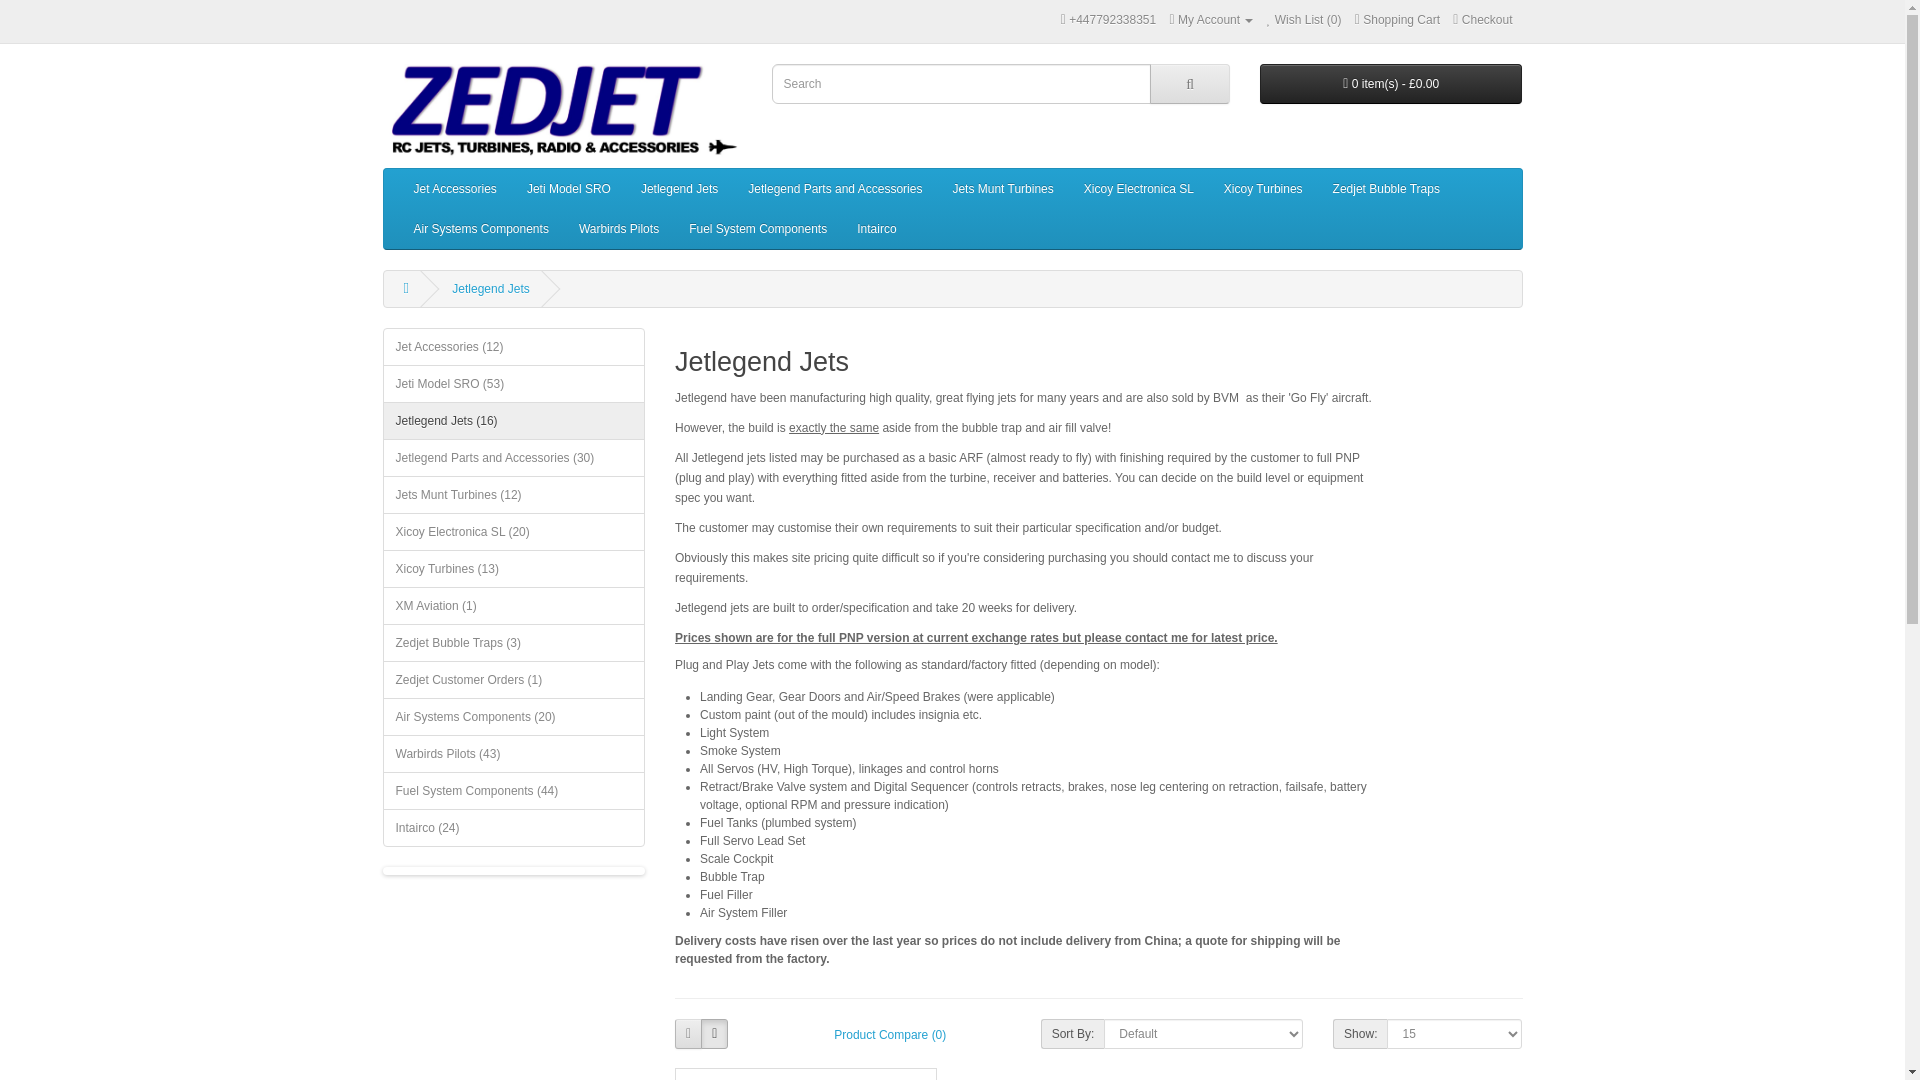 This screenshot has height=1080, width=1920. What do you see at coordinates (480, 229) in the screenshot?
I see `Air Systems Components` at bounding box center [480, 229].